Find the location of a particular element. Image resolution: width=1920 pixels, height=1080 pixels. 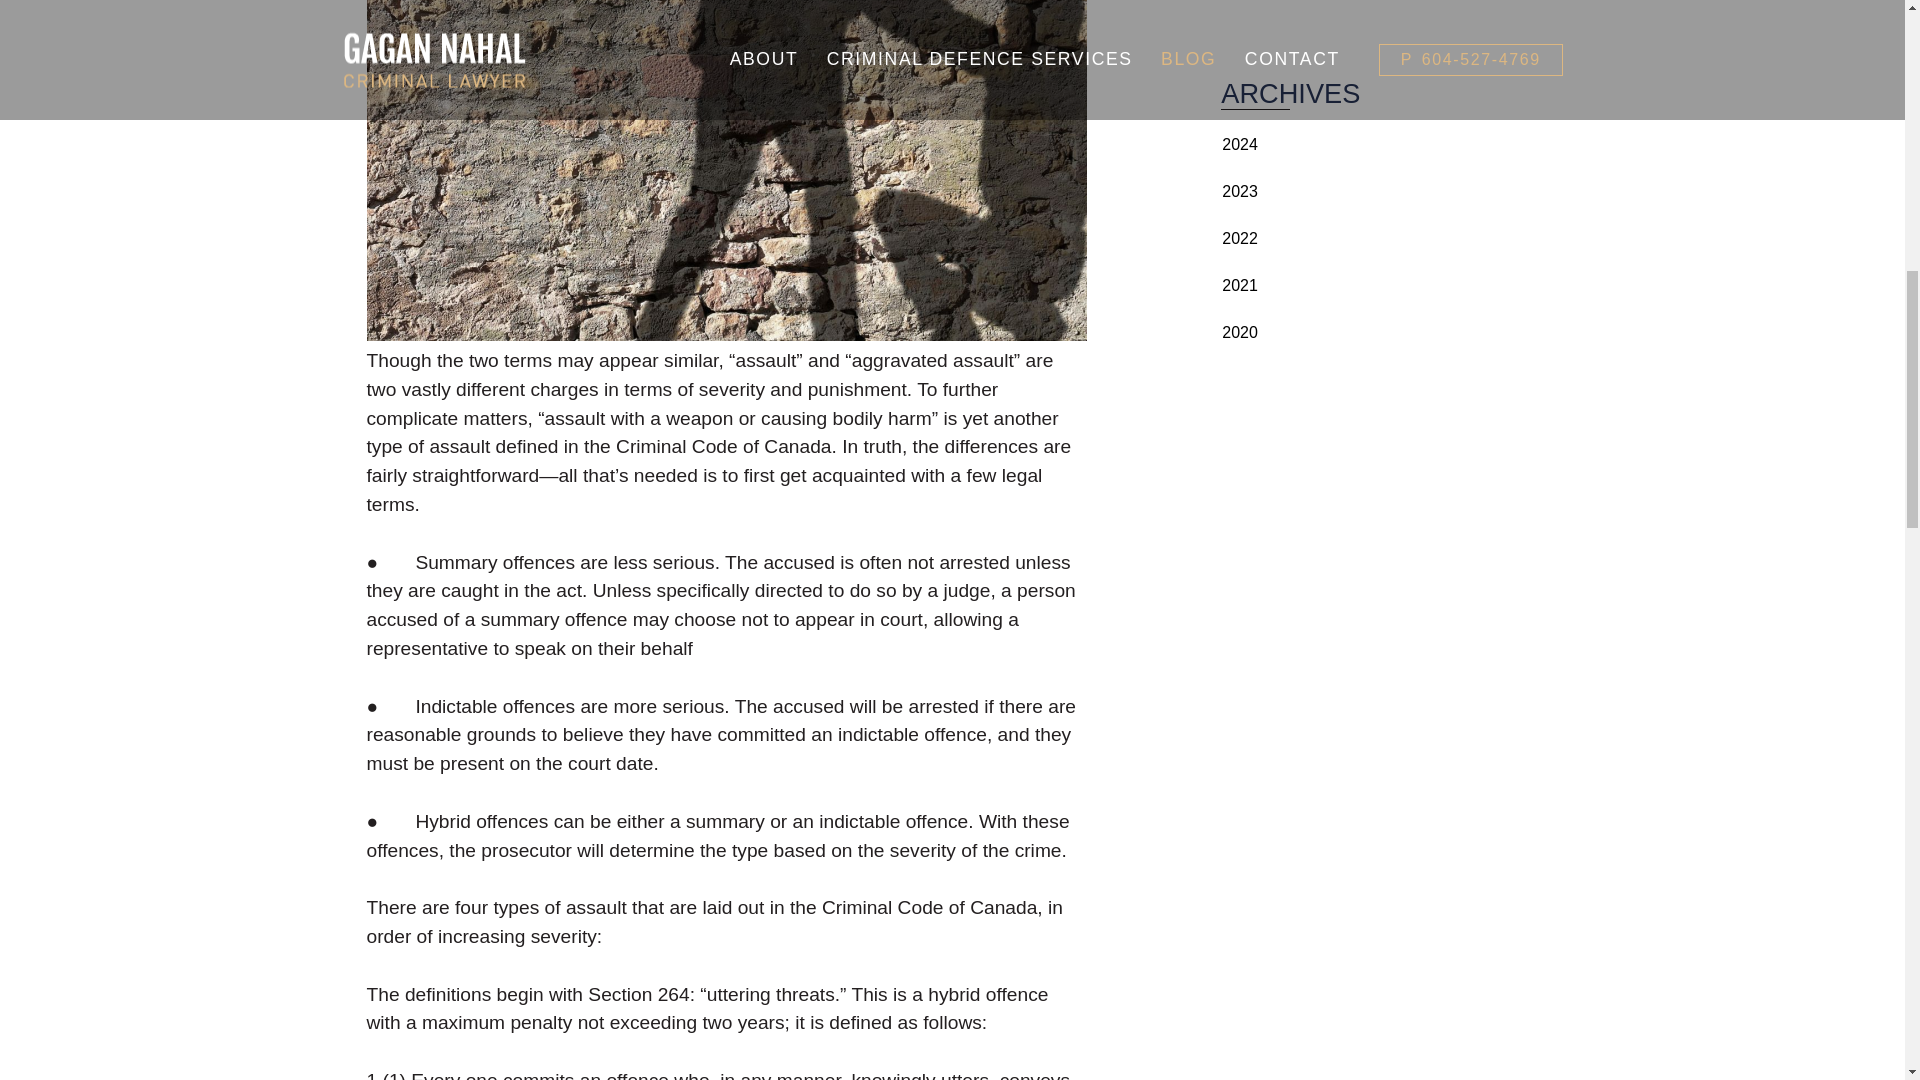

2020 is located at coordinates (1239, 332).